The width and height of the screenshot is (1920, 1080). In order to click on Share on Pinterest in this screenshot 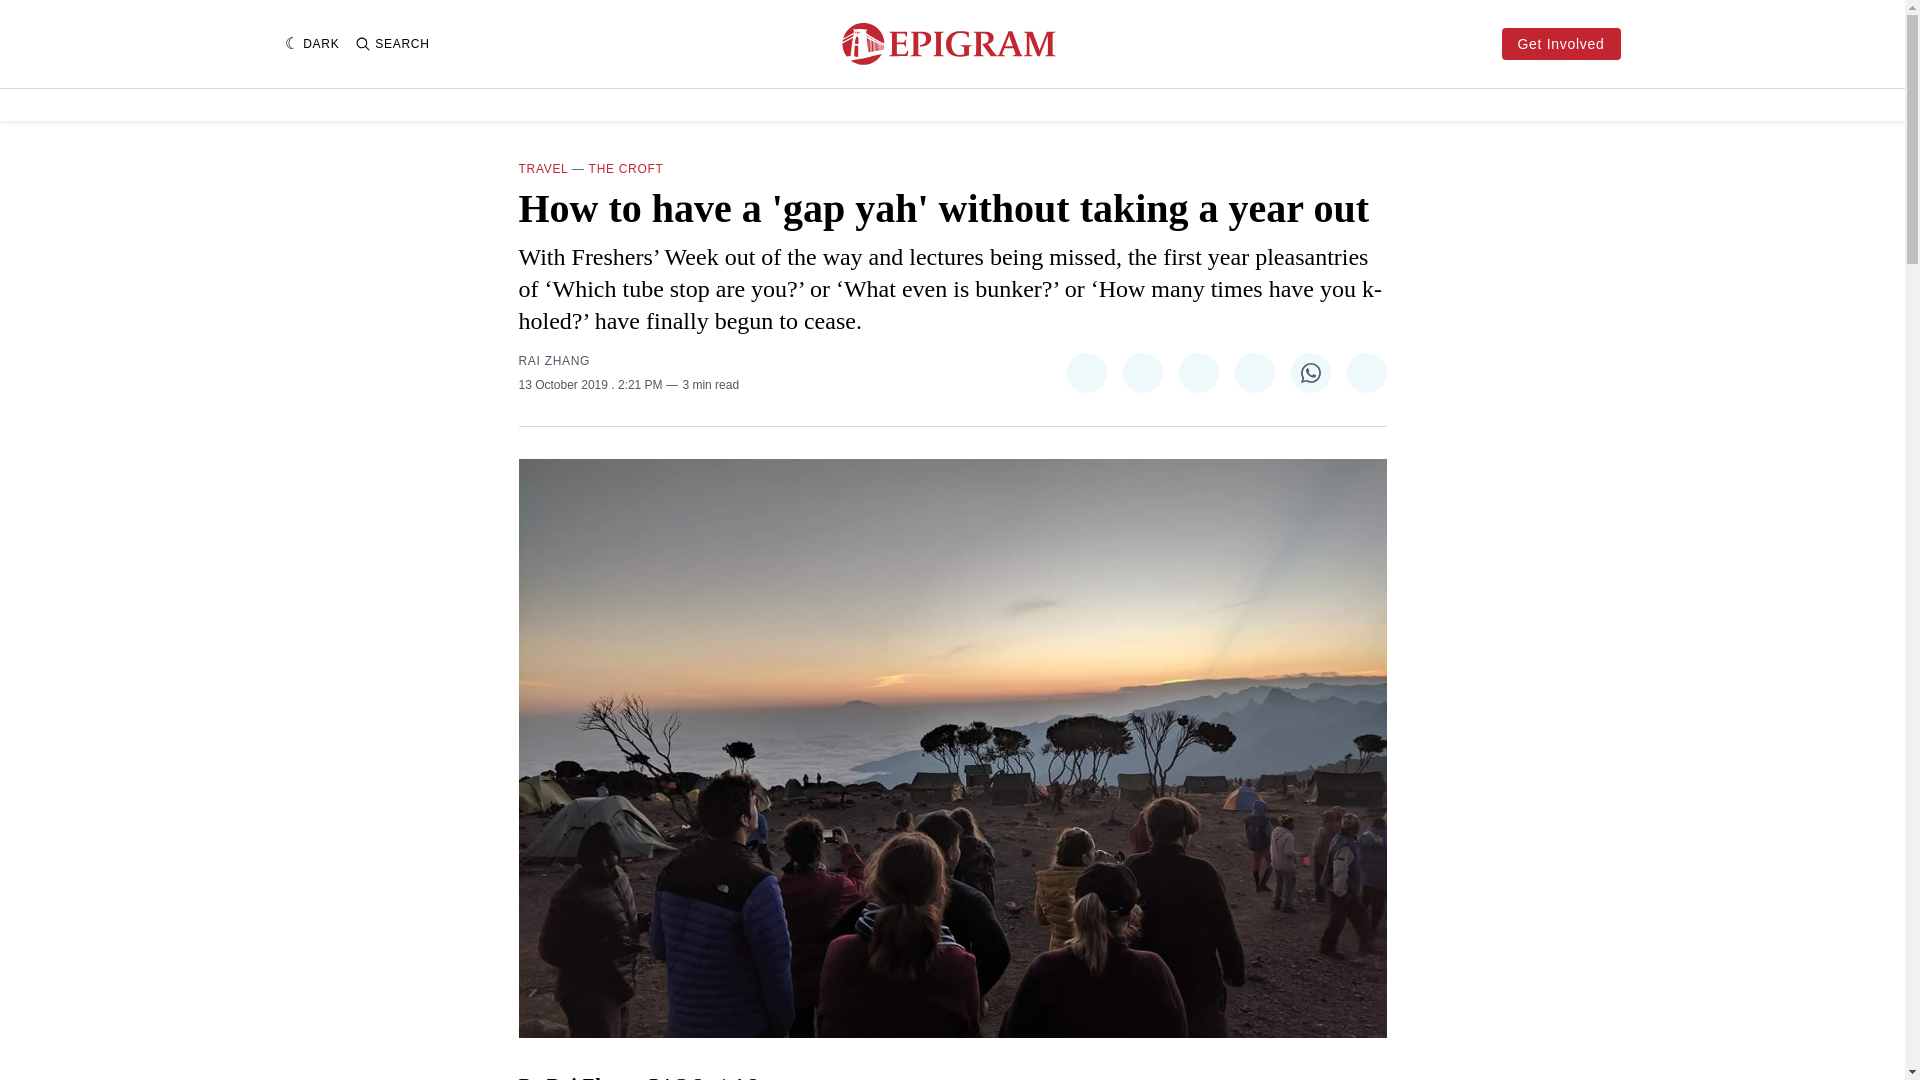, I will do `click(1198, 373)`.